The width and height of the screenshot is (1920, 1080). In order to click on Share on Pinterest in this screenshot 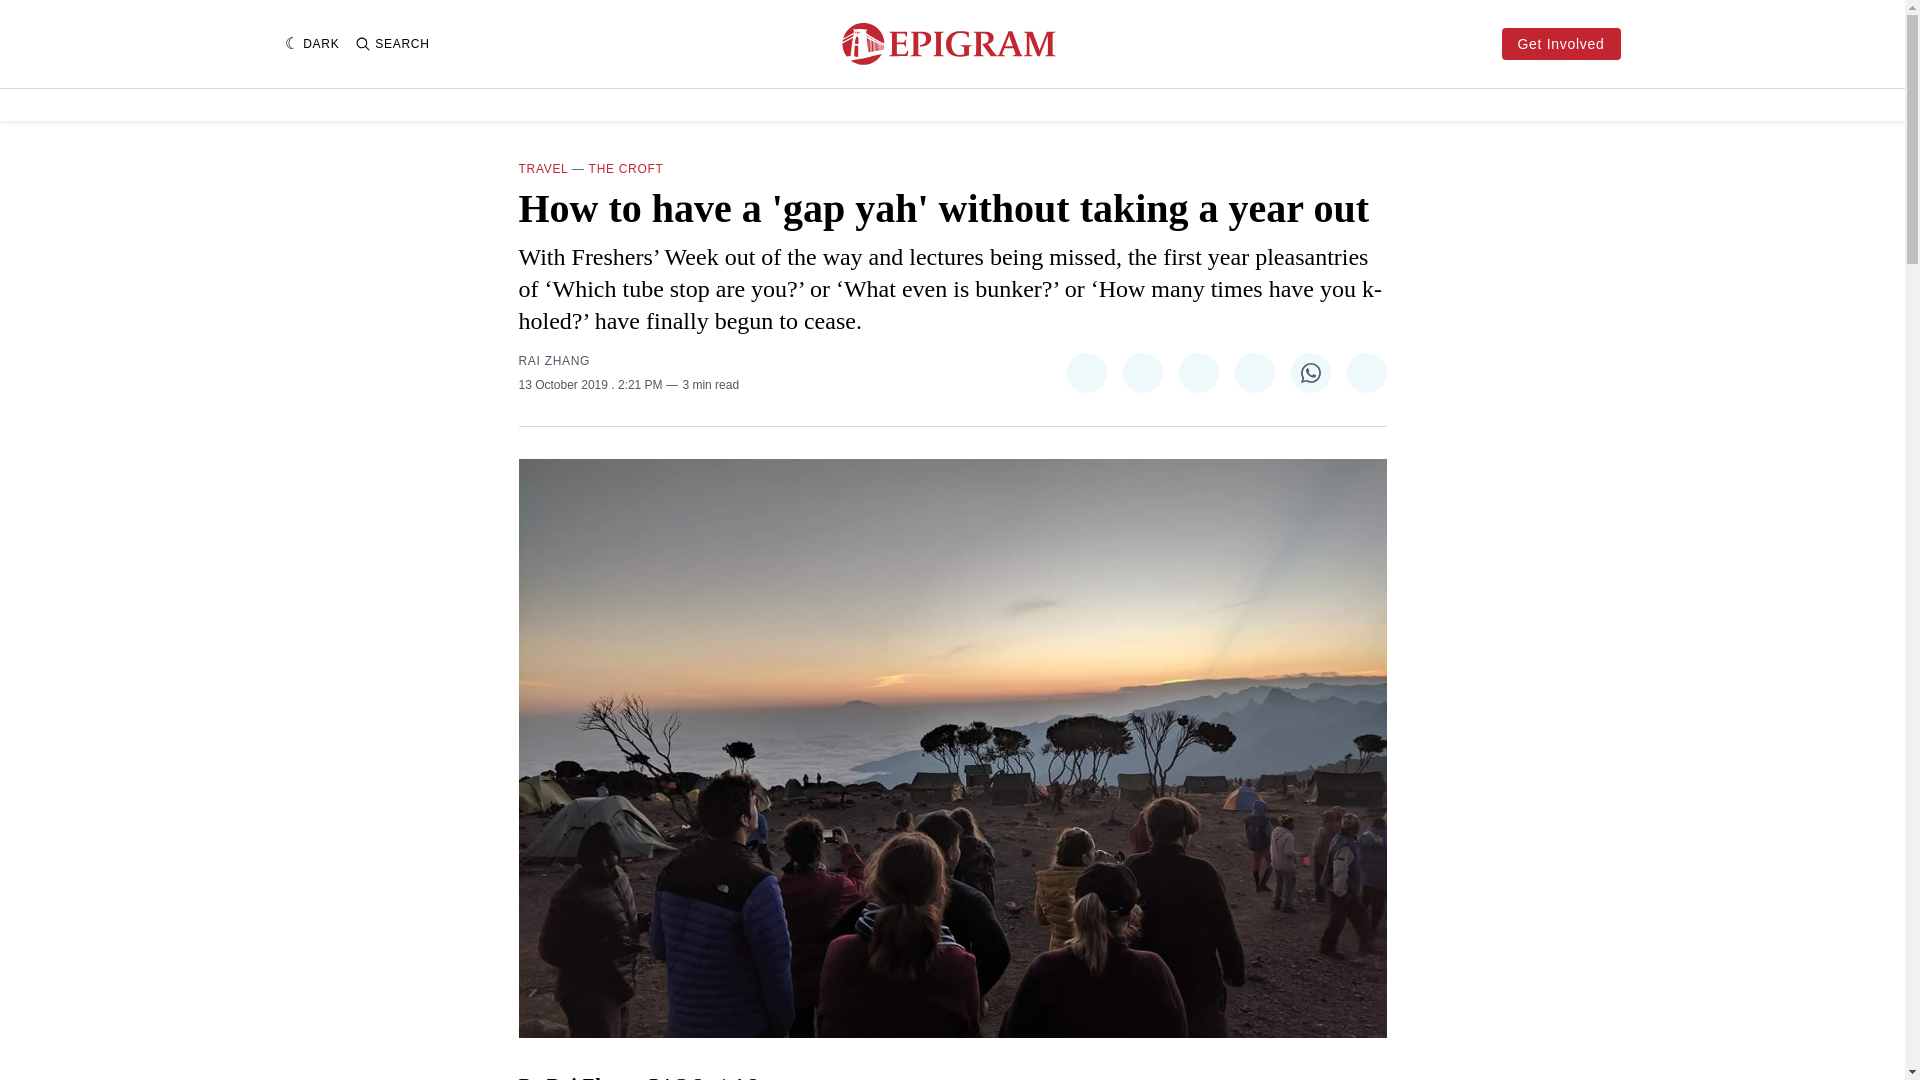, I will do `click(1198, 373)`.